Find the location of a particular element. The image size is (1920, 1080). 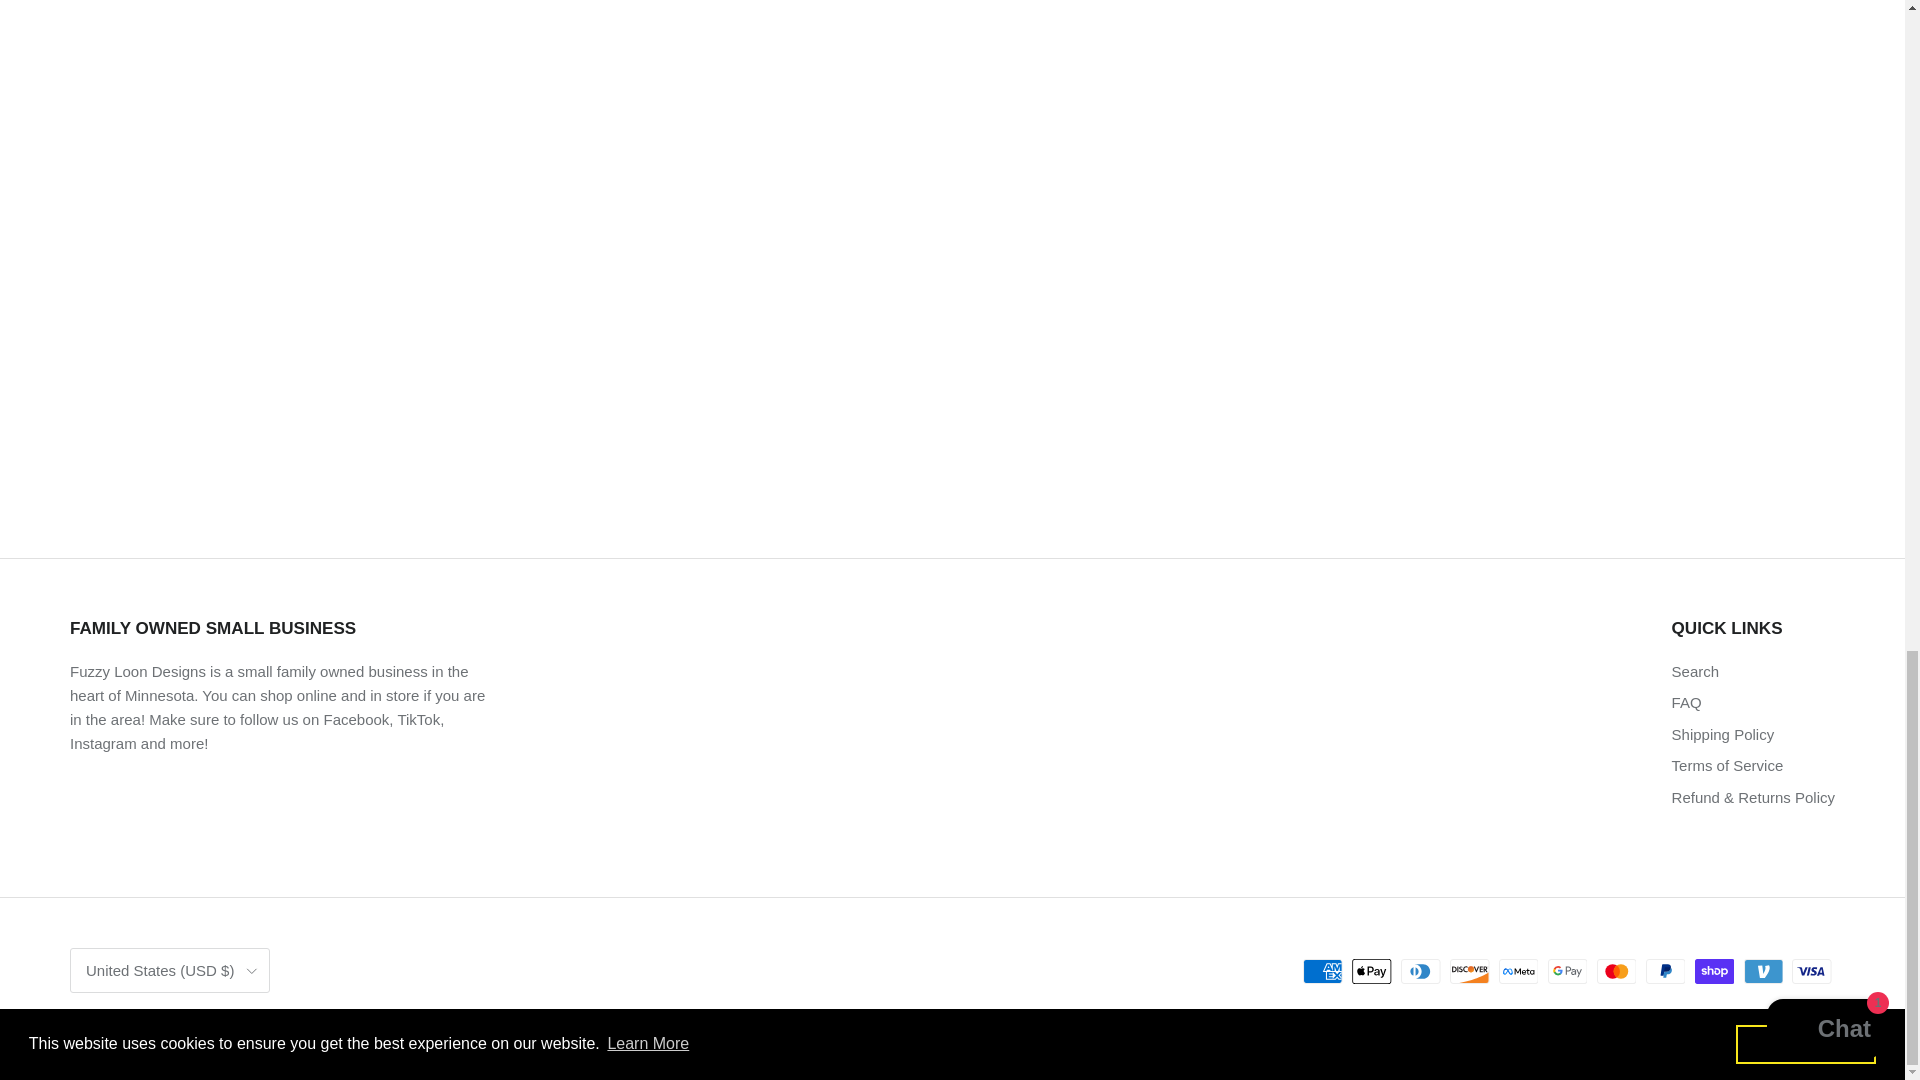

Shop Pay is located at coordinates (1714, 971).